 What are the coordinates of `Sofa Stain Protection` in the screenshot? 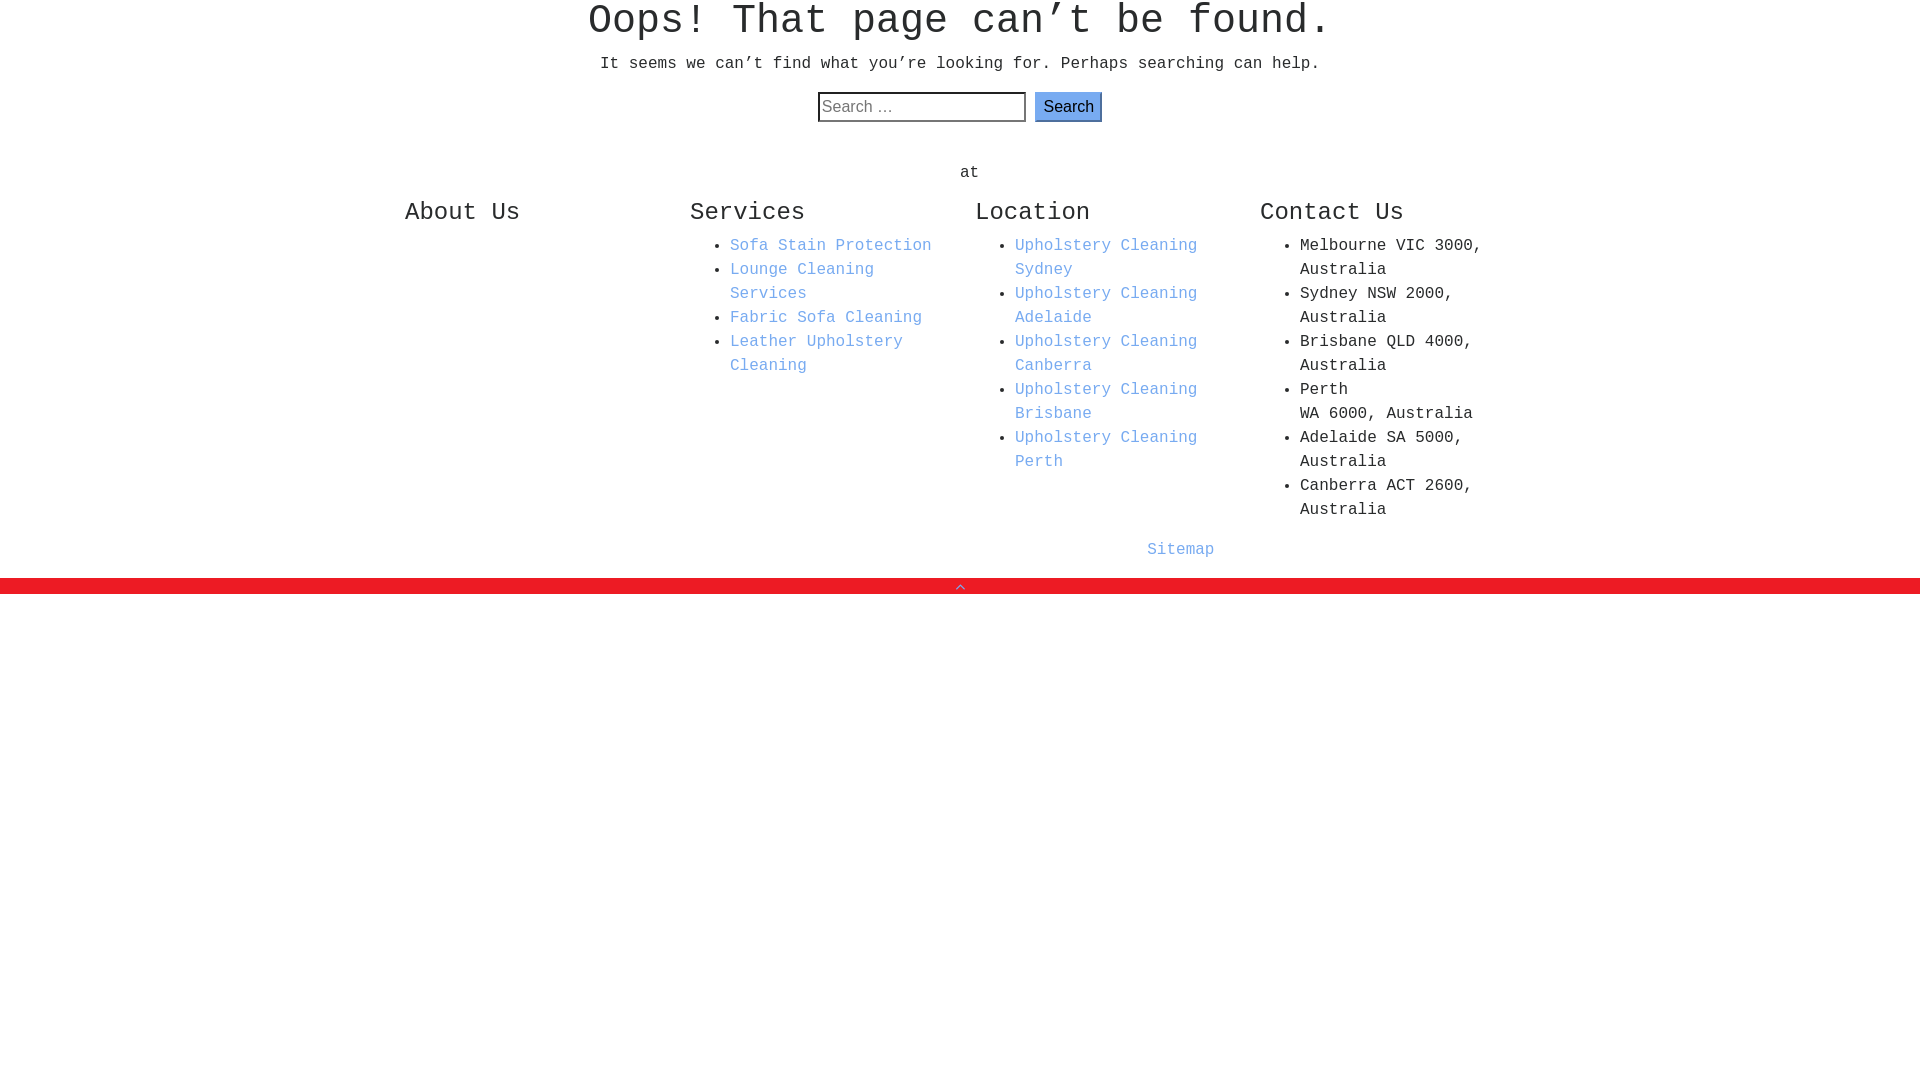 It's located at (831, 246).